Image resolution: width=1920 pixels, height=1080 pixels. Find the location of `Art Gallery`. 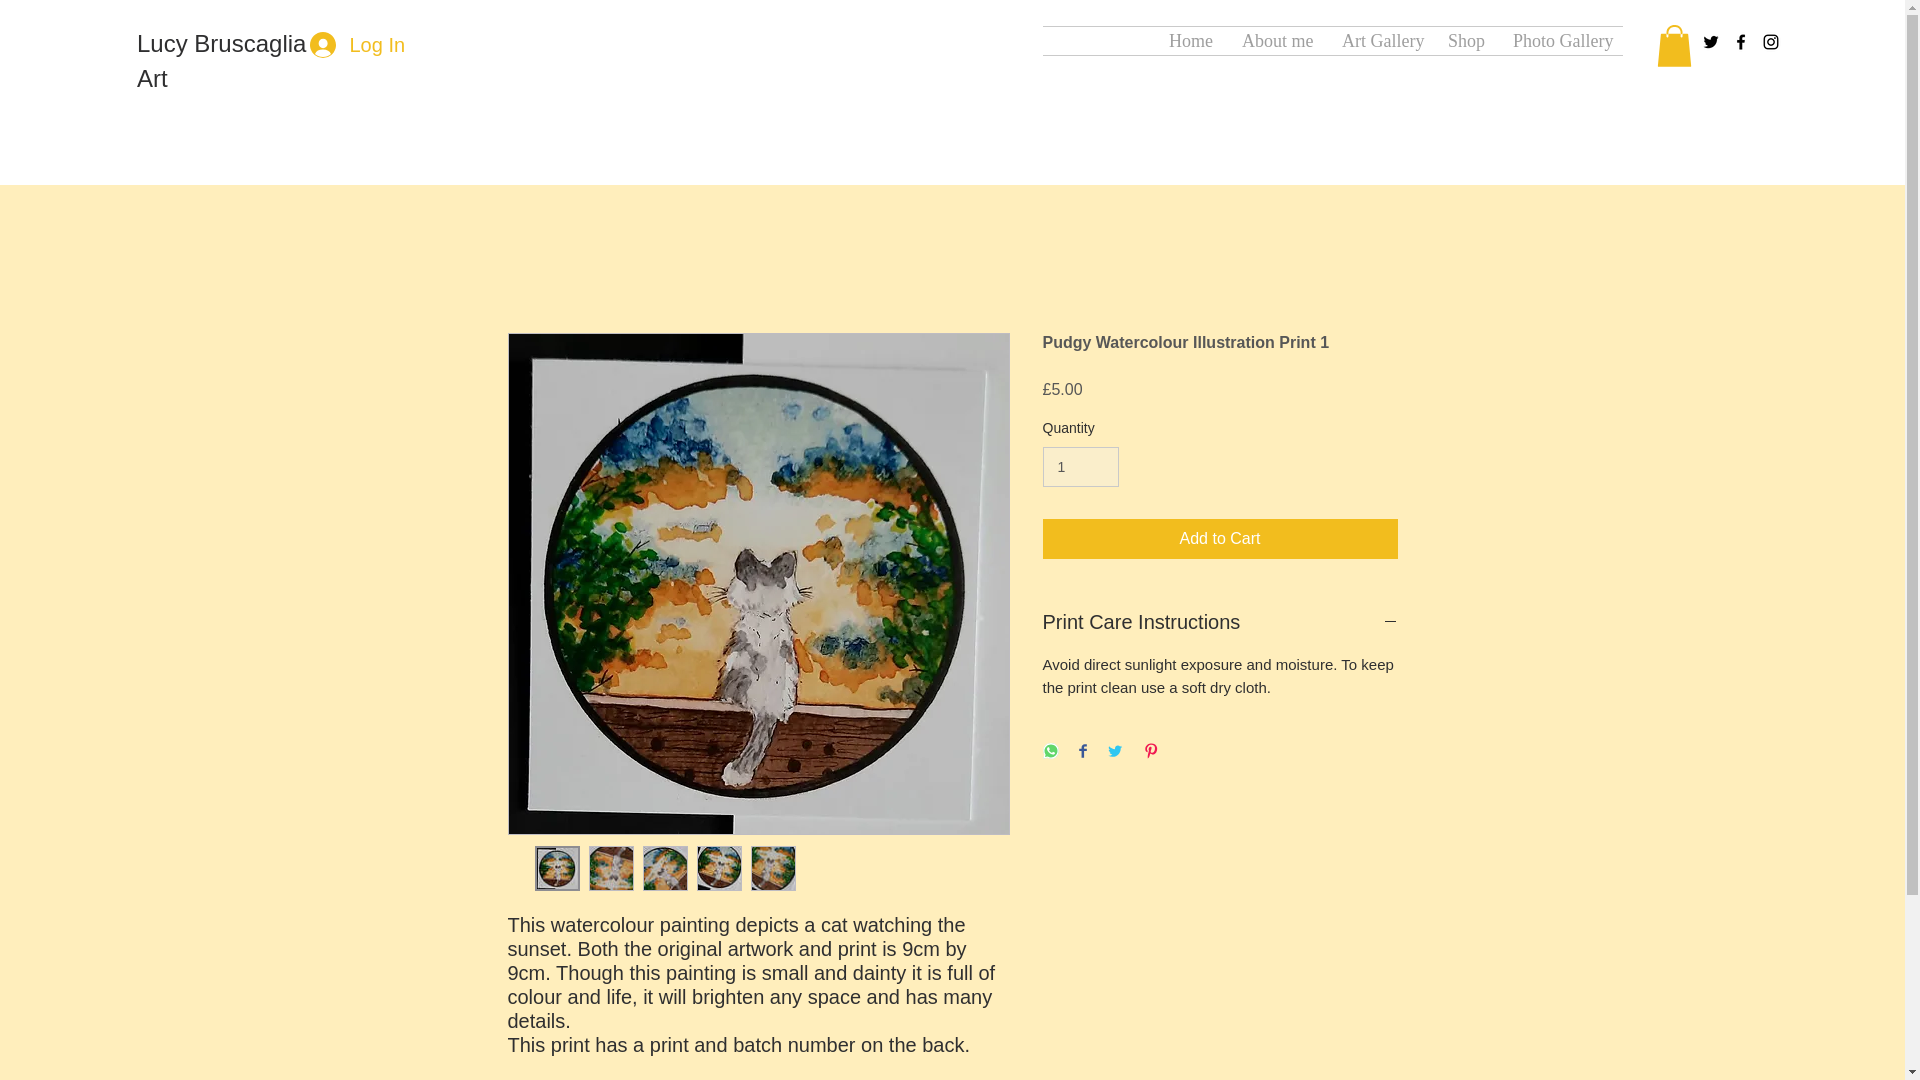

Art Gallery is located at coordinates (1379, 41).